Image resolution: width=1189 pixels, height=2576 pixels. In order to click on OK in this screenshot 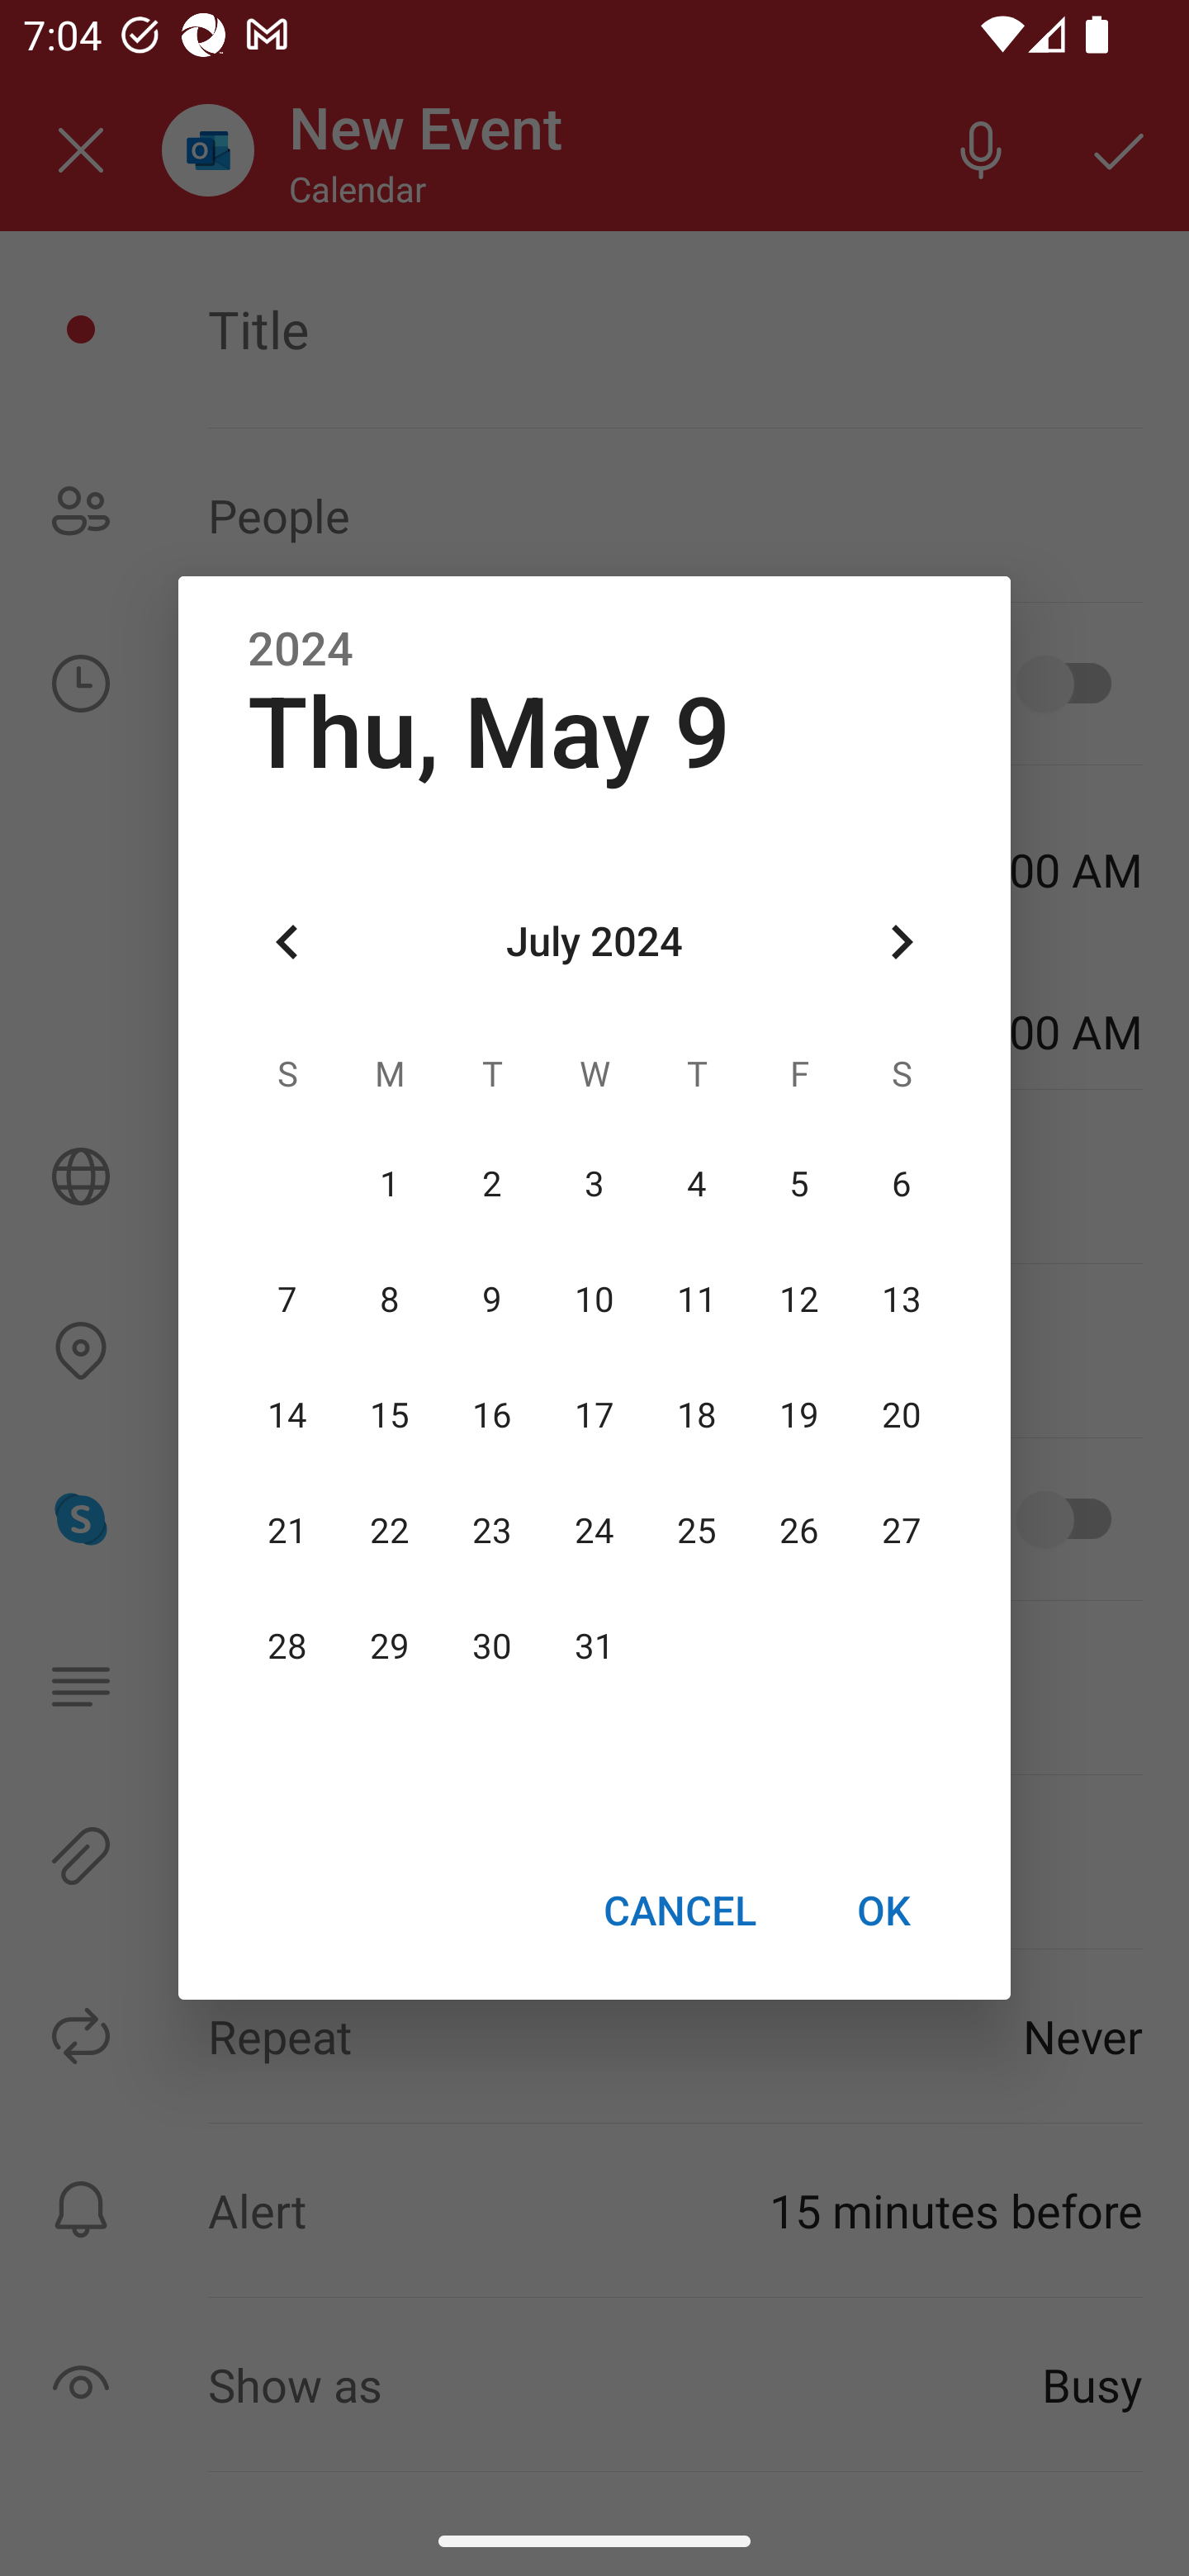, I will do `click(883, 1910)`.